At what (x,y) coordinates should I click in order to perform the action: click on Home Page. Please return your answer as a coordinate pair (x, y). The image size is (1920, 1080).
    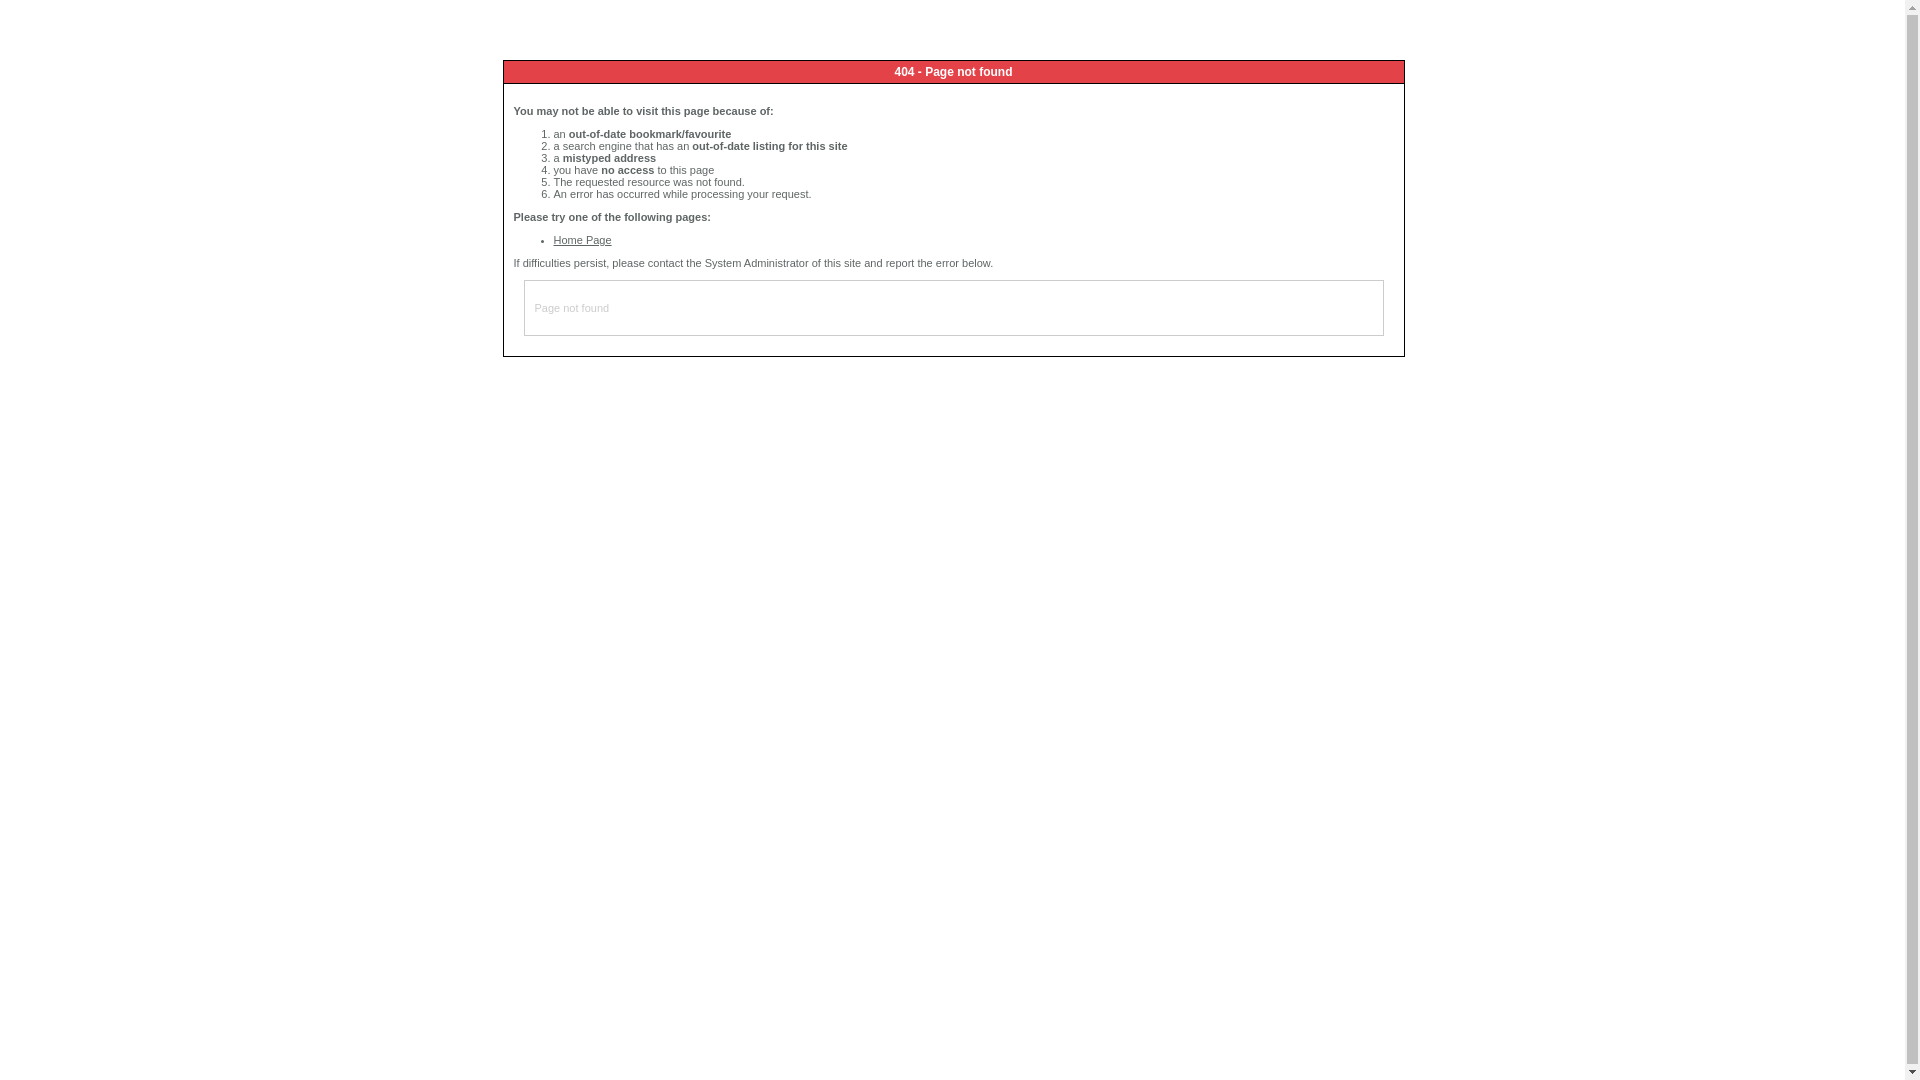
    Looking at the image, I should click on (583, 240).